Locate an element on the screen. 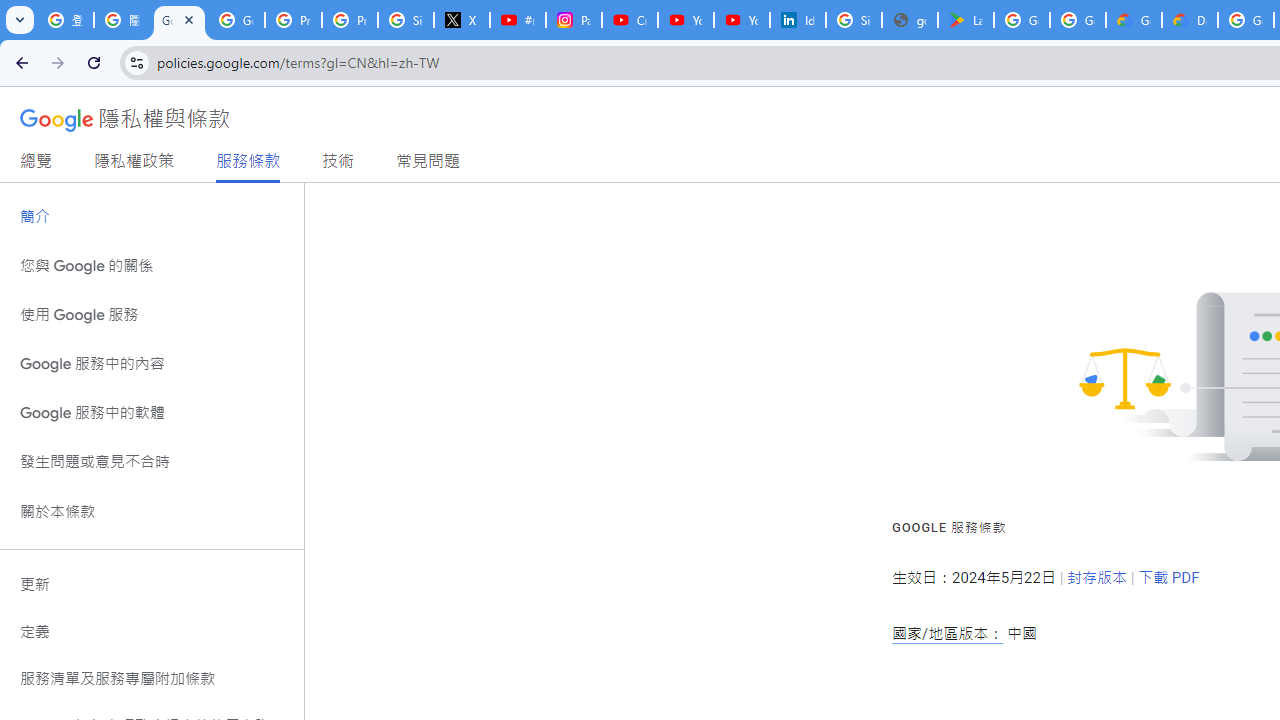 This screenshot has height=720, width=1280. Sign in - Google Accounts is located at coordinates (853, 20).